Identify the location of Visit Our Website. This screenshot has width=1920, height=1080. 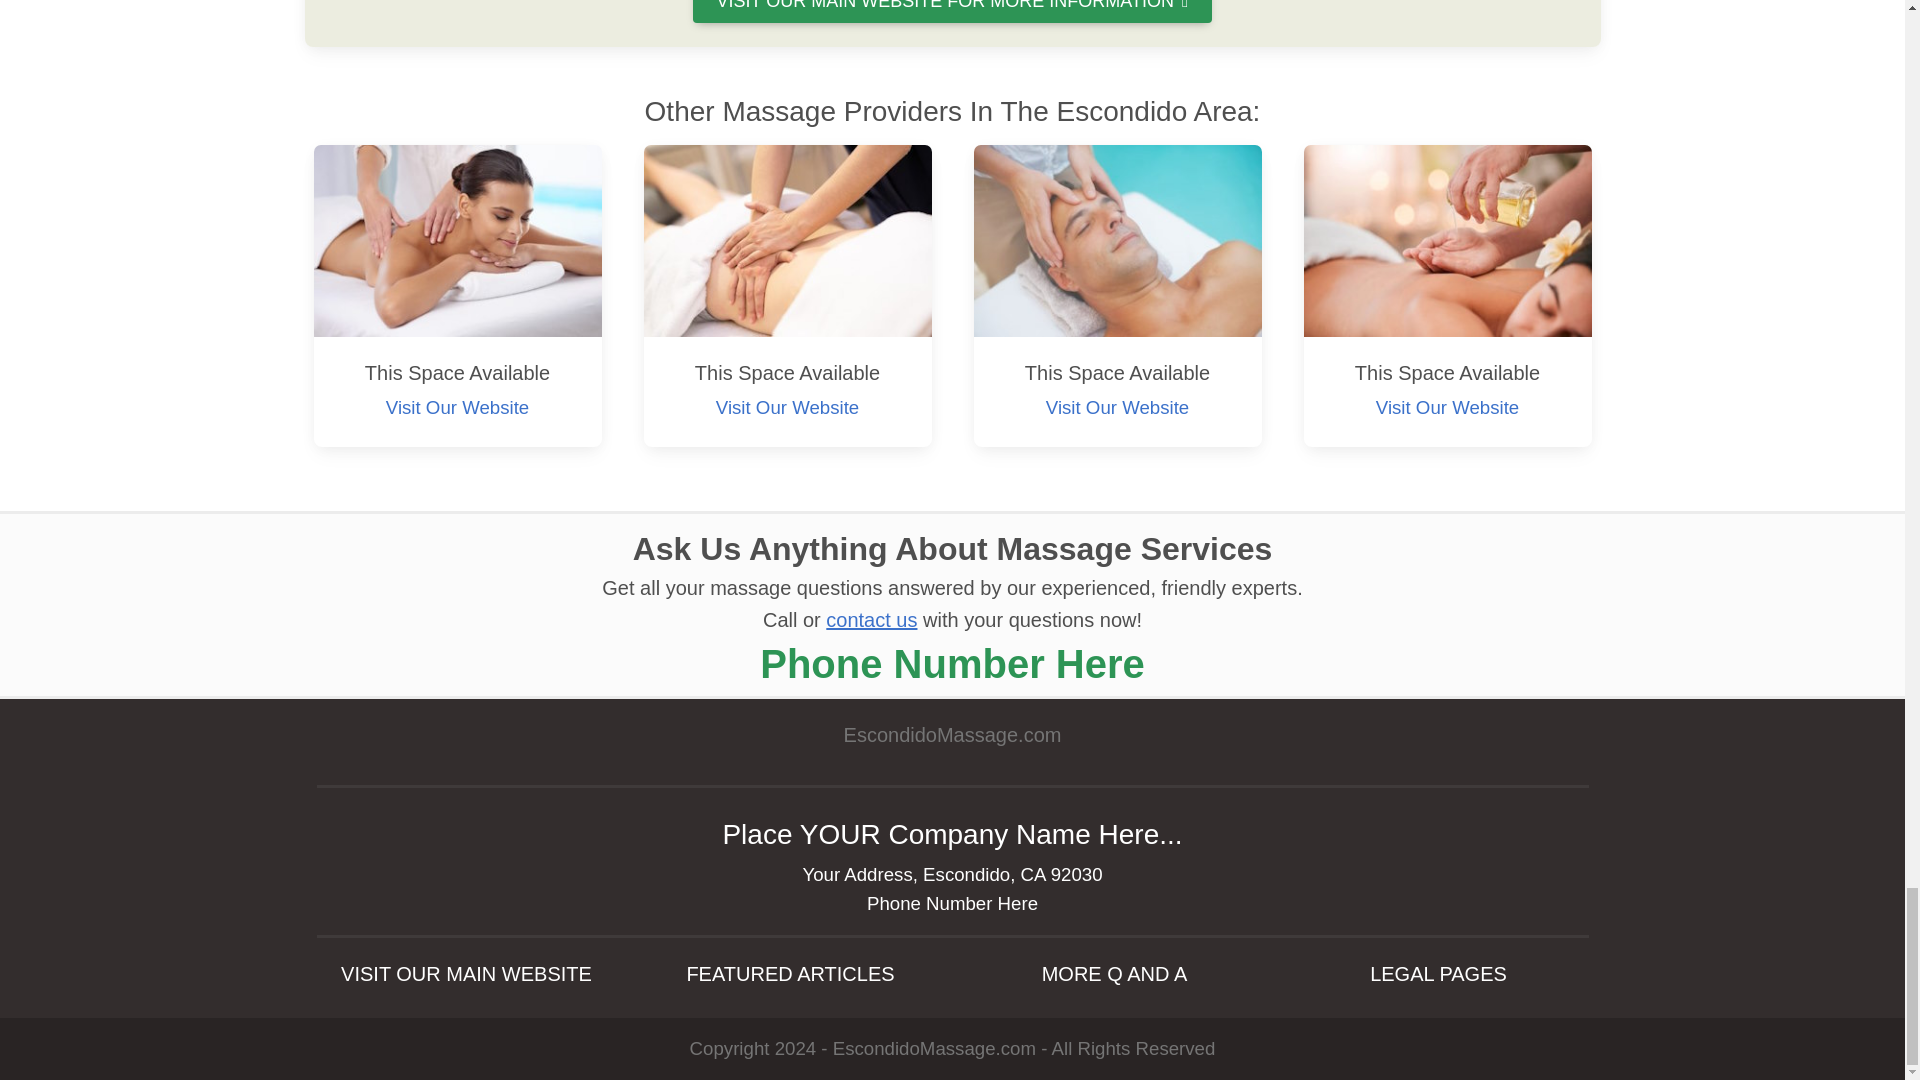
(787, 407).